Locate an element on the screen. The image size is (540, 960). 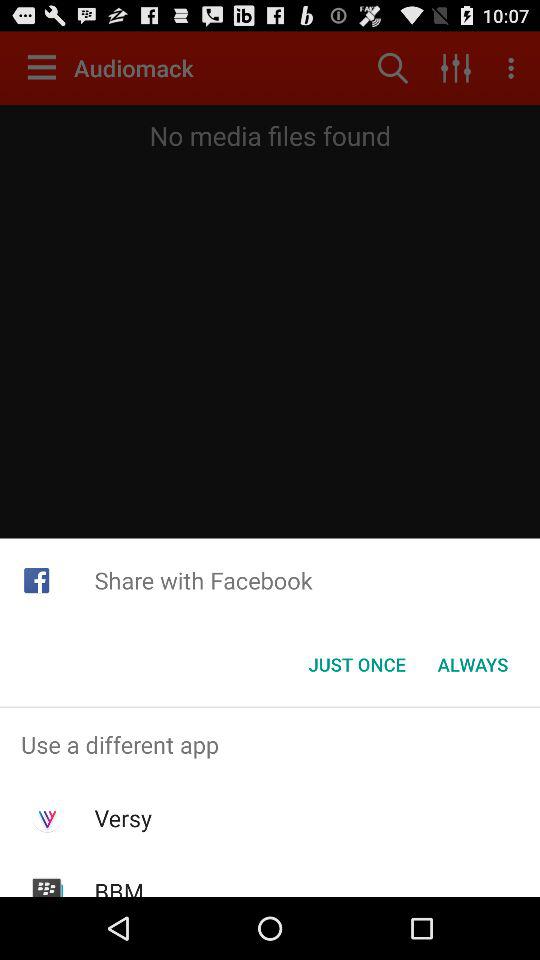
launch button next to just once button is located at coordinates (472, 664).